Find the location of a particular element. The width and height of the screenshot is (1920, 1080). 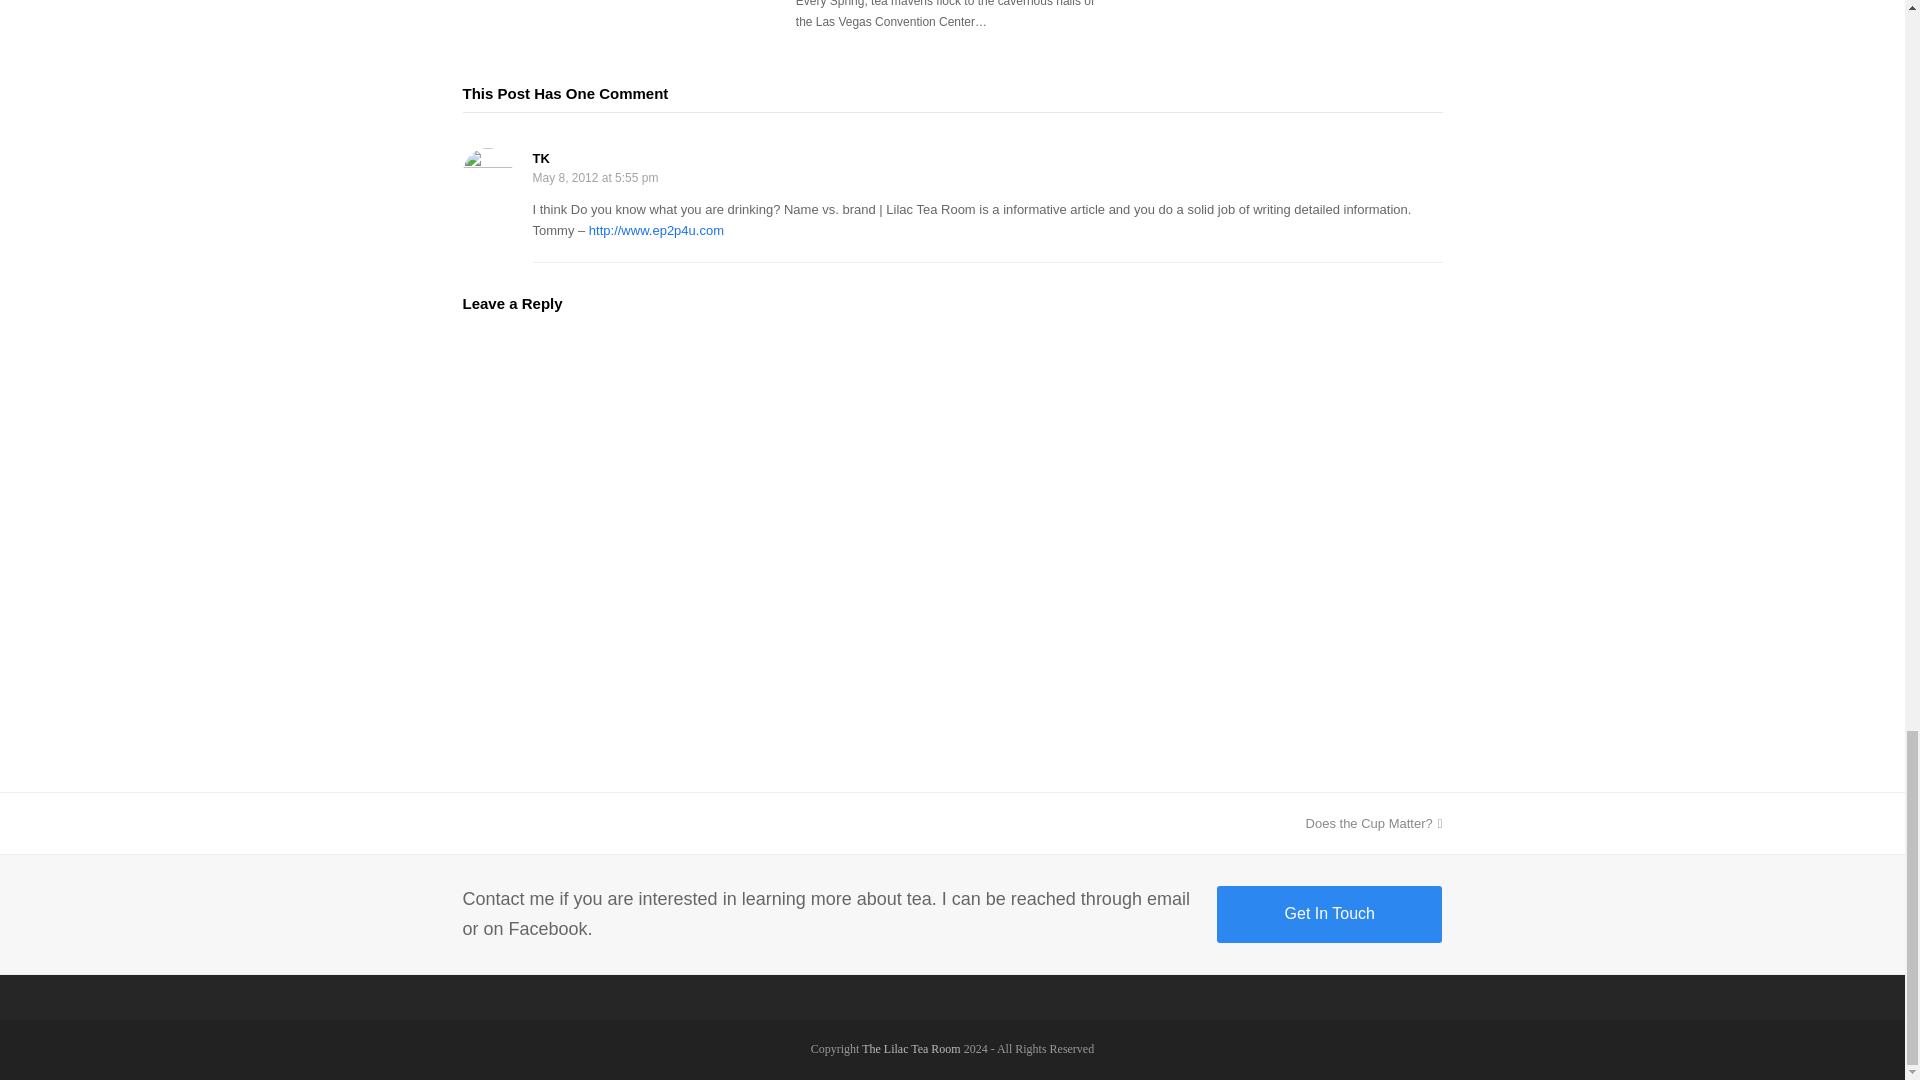

Get In Touch is located at coordinates (1329, 913).